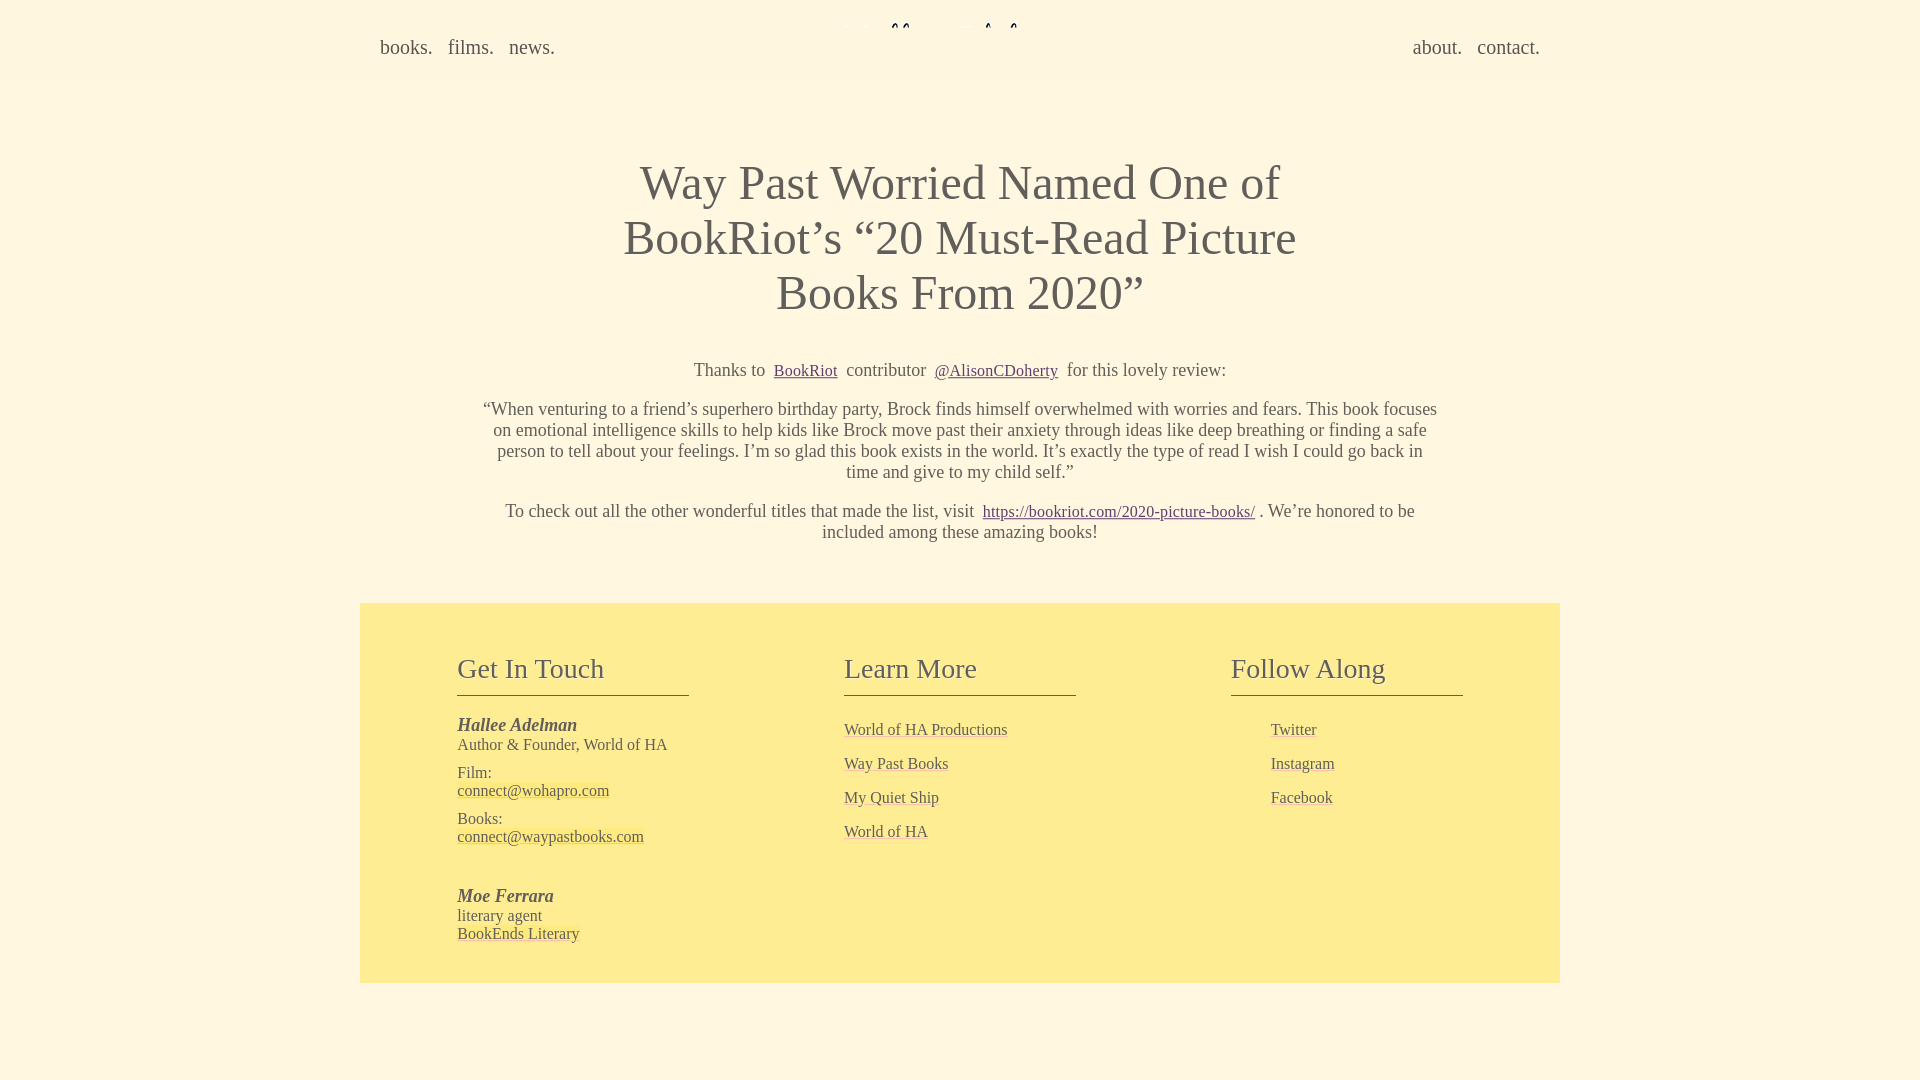 This screenshot has width=1920, height=1080. What do you see at coordinates (806, 370) in the screenshot?
I see `BookRiot` at bounding box center [806, 370].